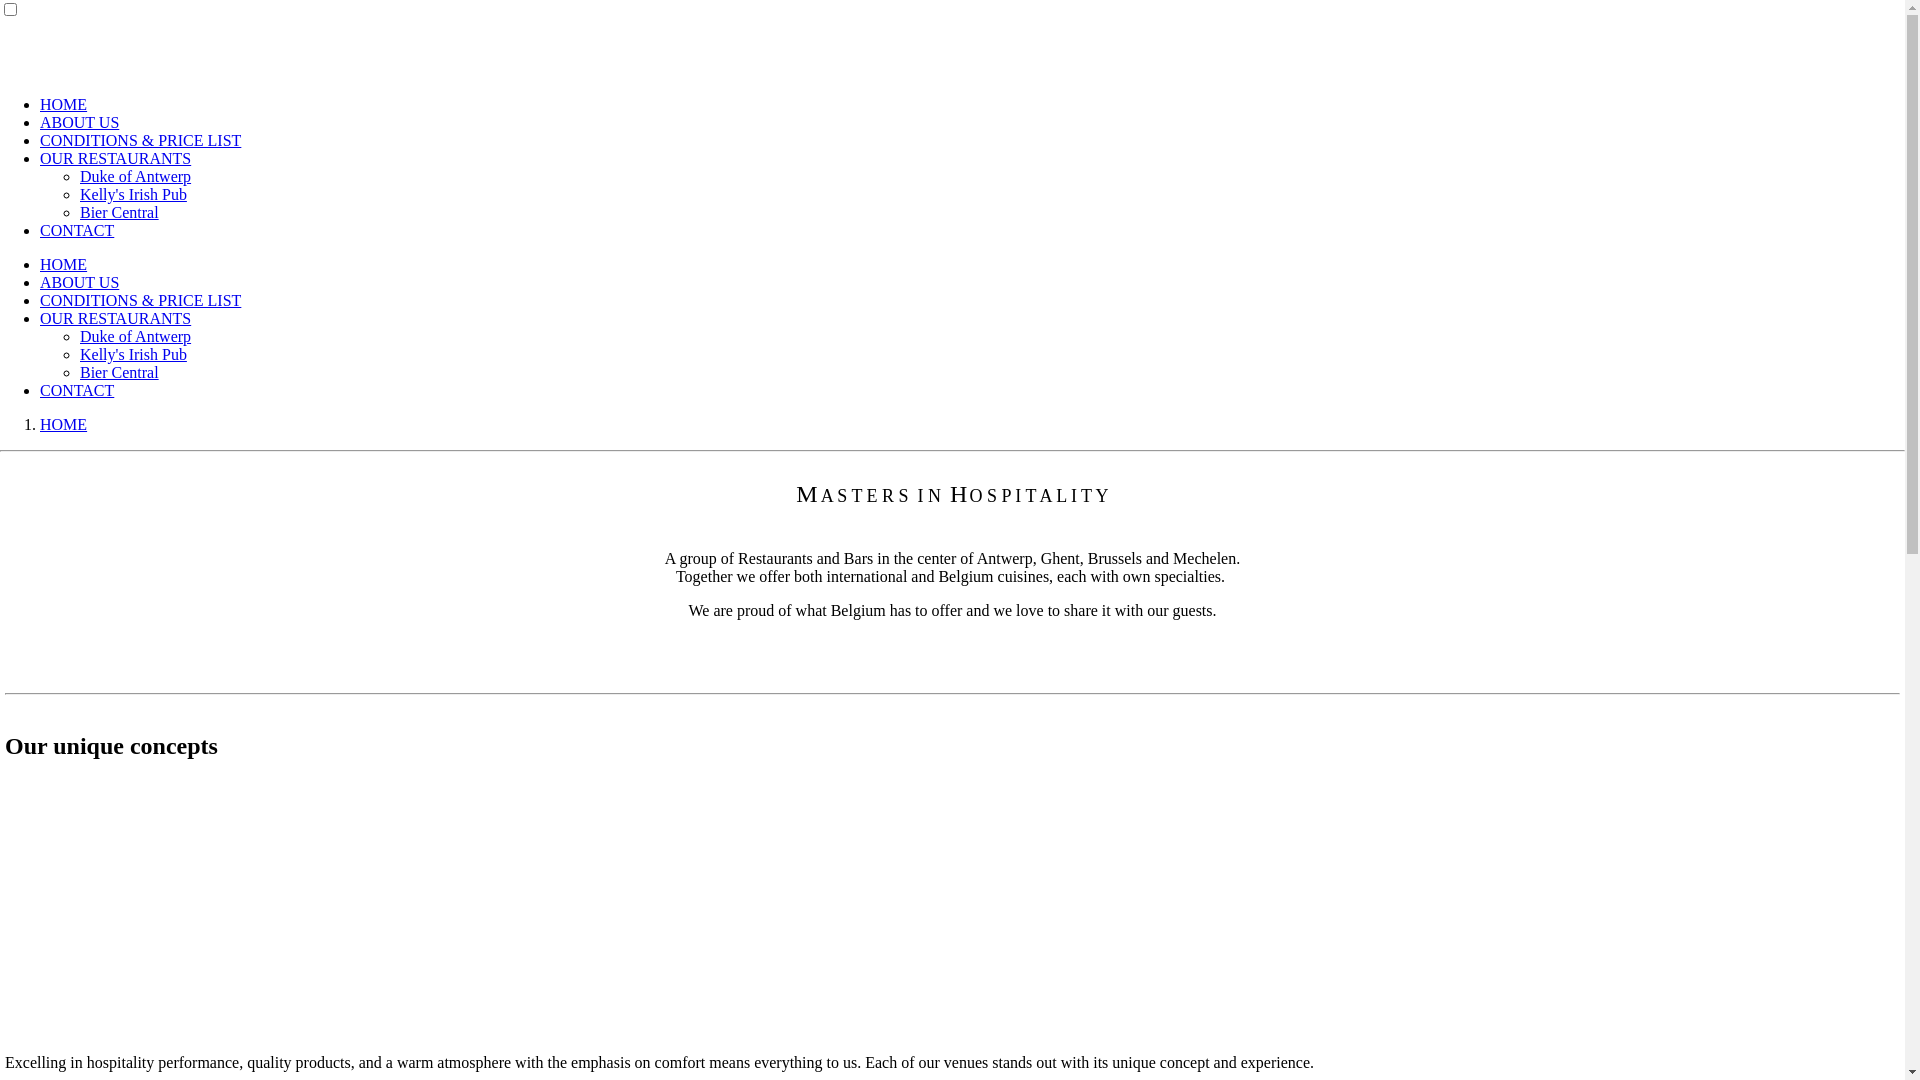 The height and width of the screenshot is (1080, 1920). Describe the element at coordinates (140, 300) in the screenshot. I see `CONDITIONS & PRICE LIST` at that location.